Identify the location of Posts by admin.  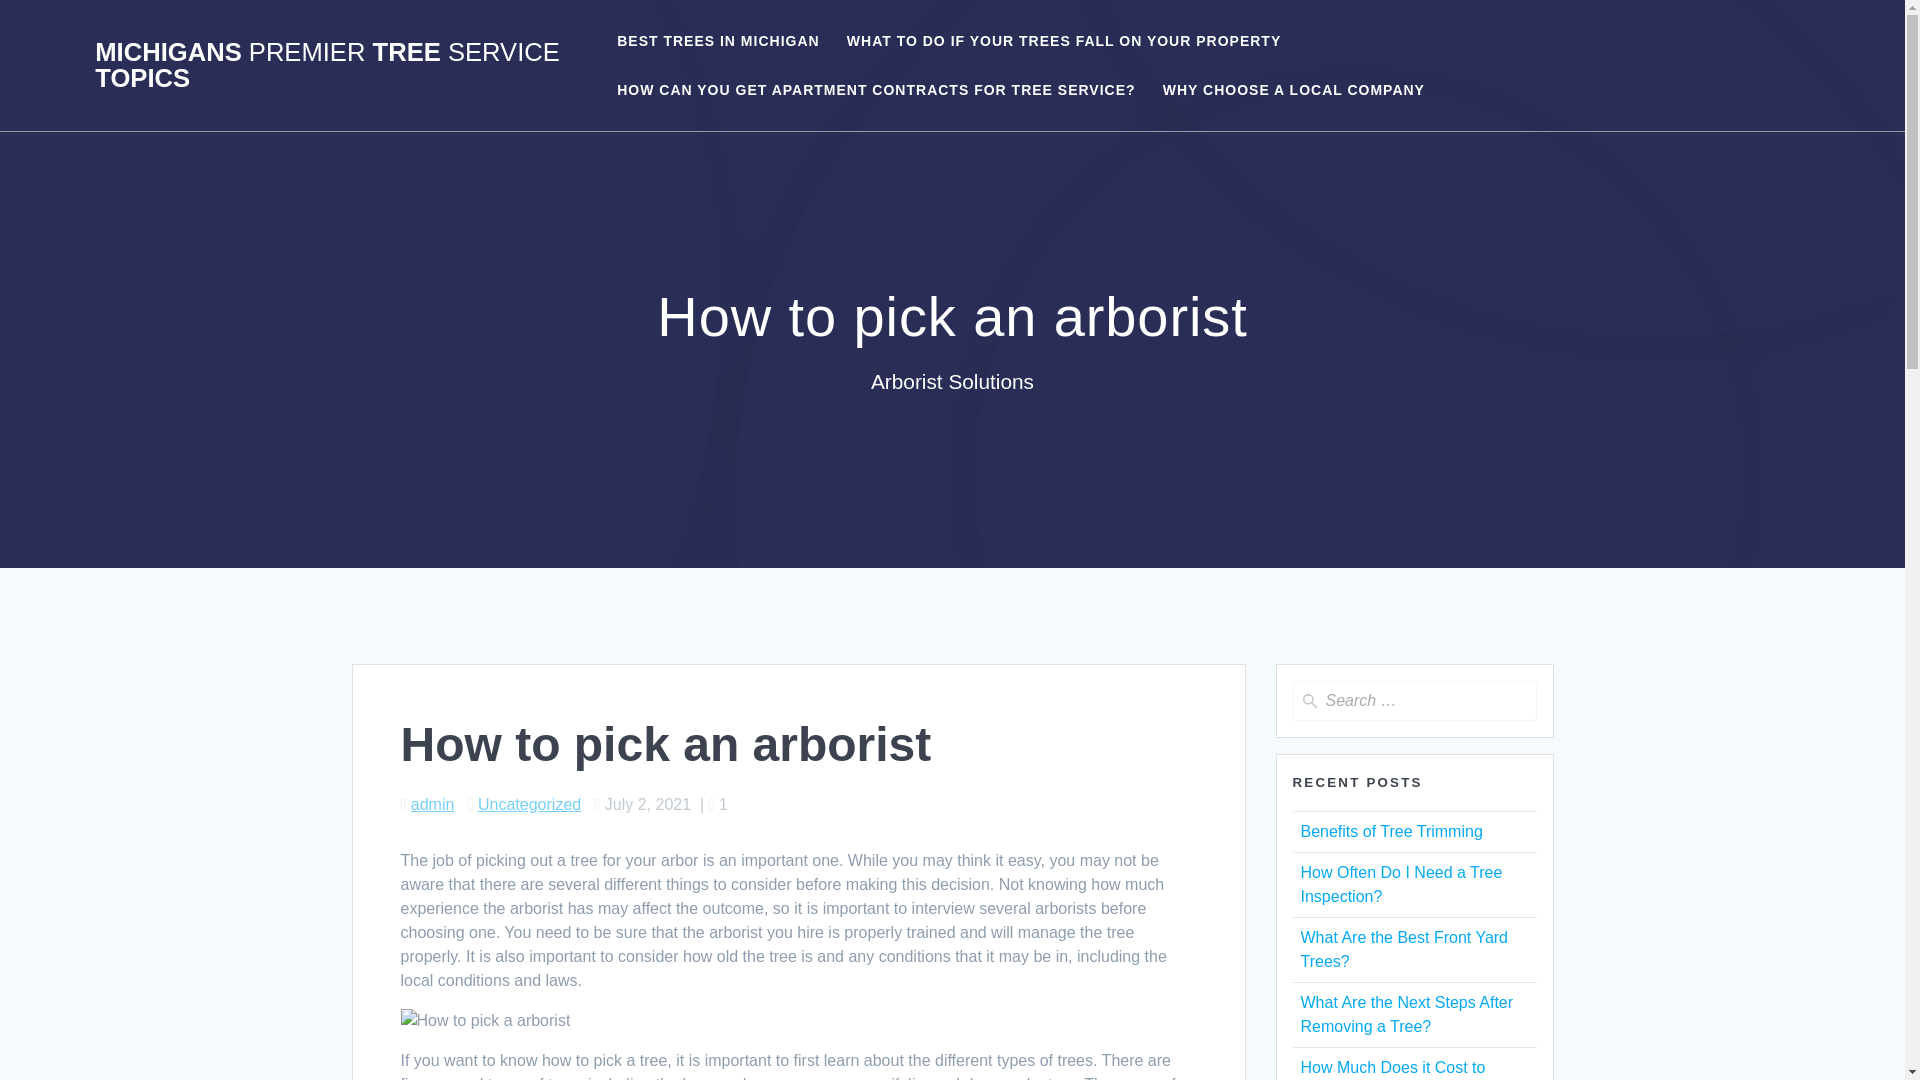
(432, 804).